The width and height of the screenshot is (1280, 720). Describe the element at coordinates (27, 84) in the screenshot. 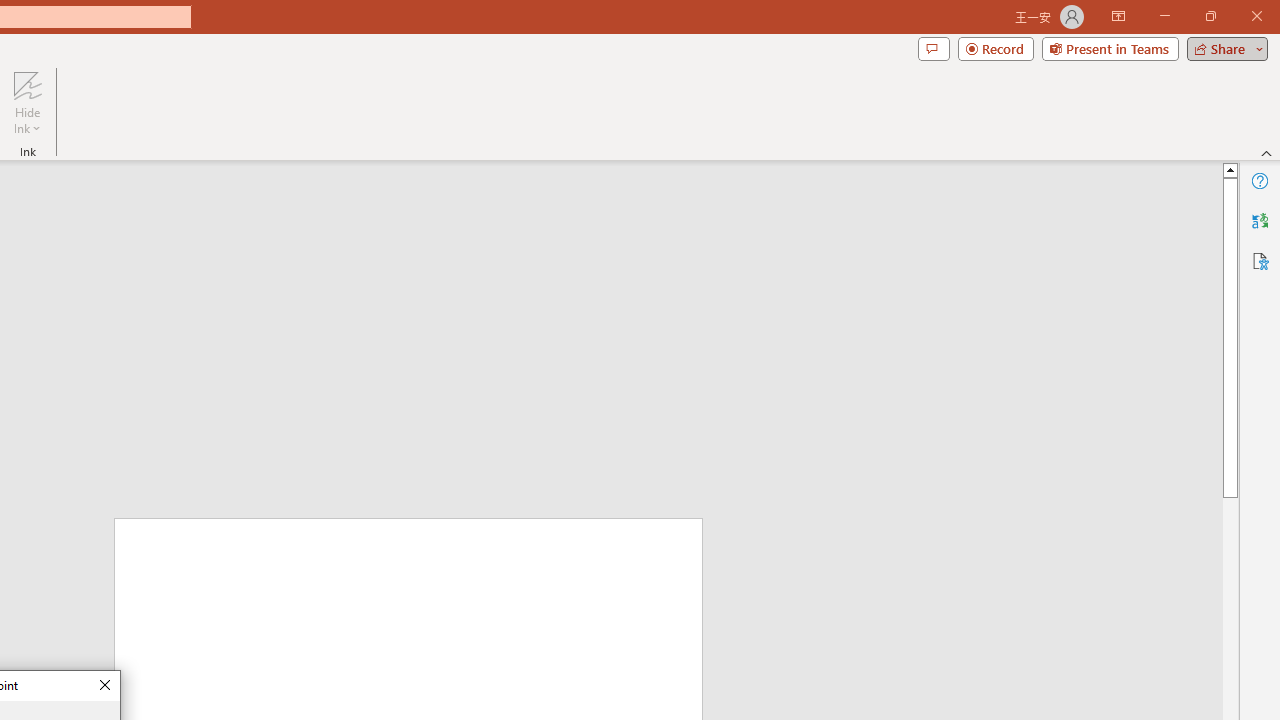

I see `Hide Ink` at that location.